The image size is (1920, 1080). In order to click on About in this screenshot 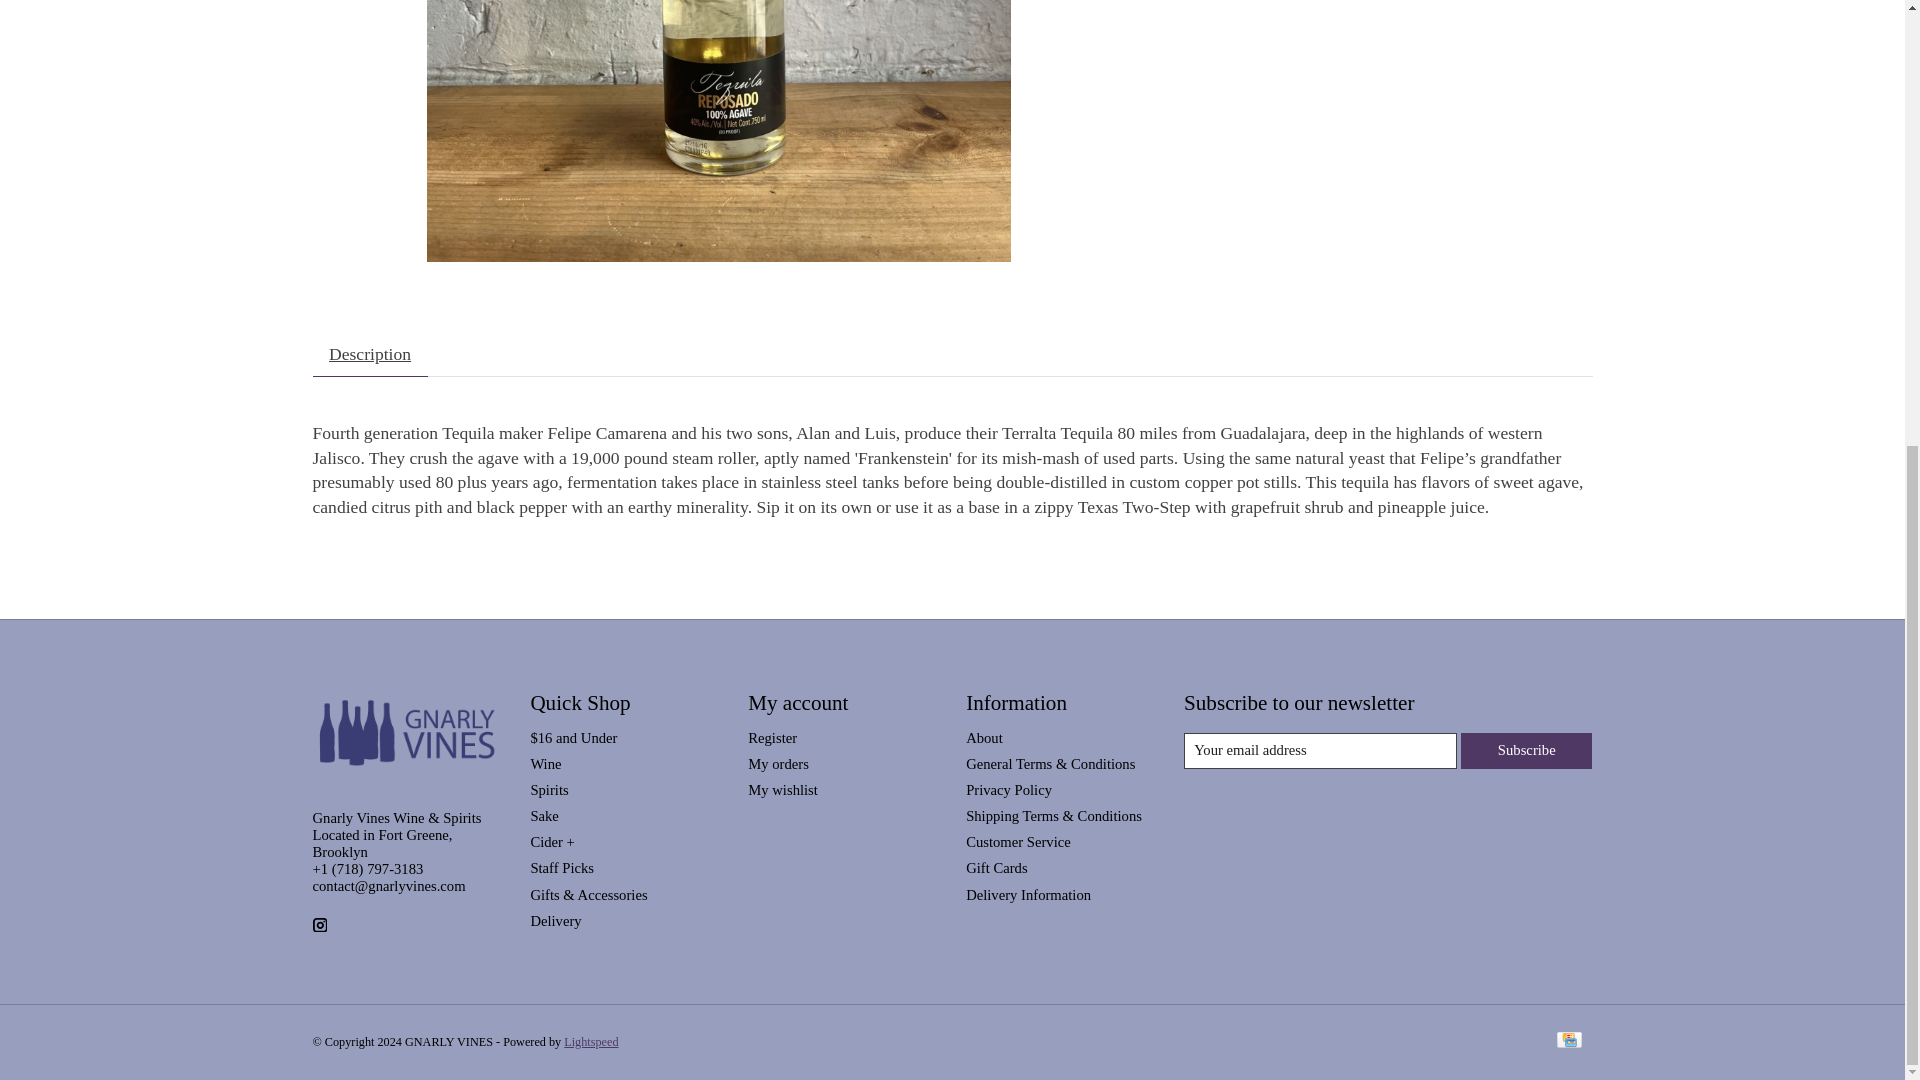, I will do `click(984, 738)`.